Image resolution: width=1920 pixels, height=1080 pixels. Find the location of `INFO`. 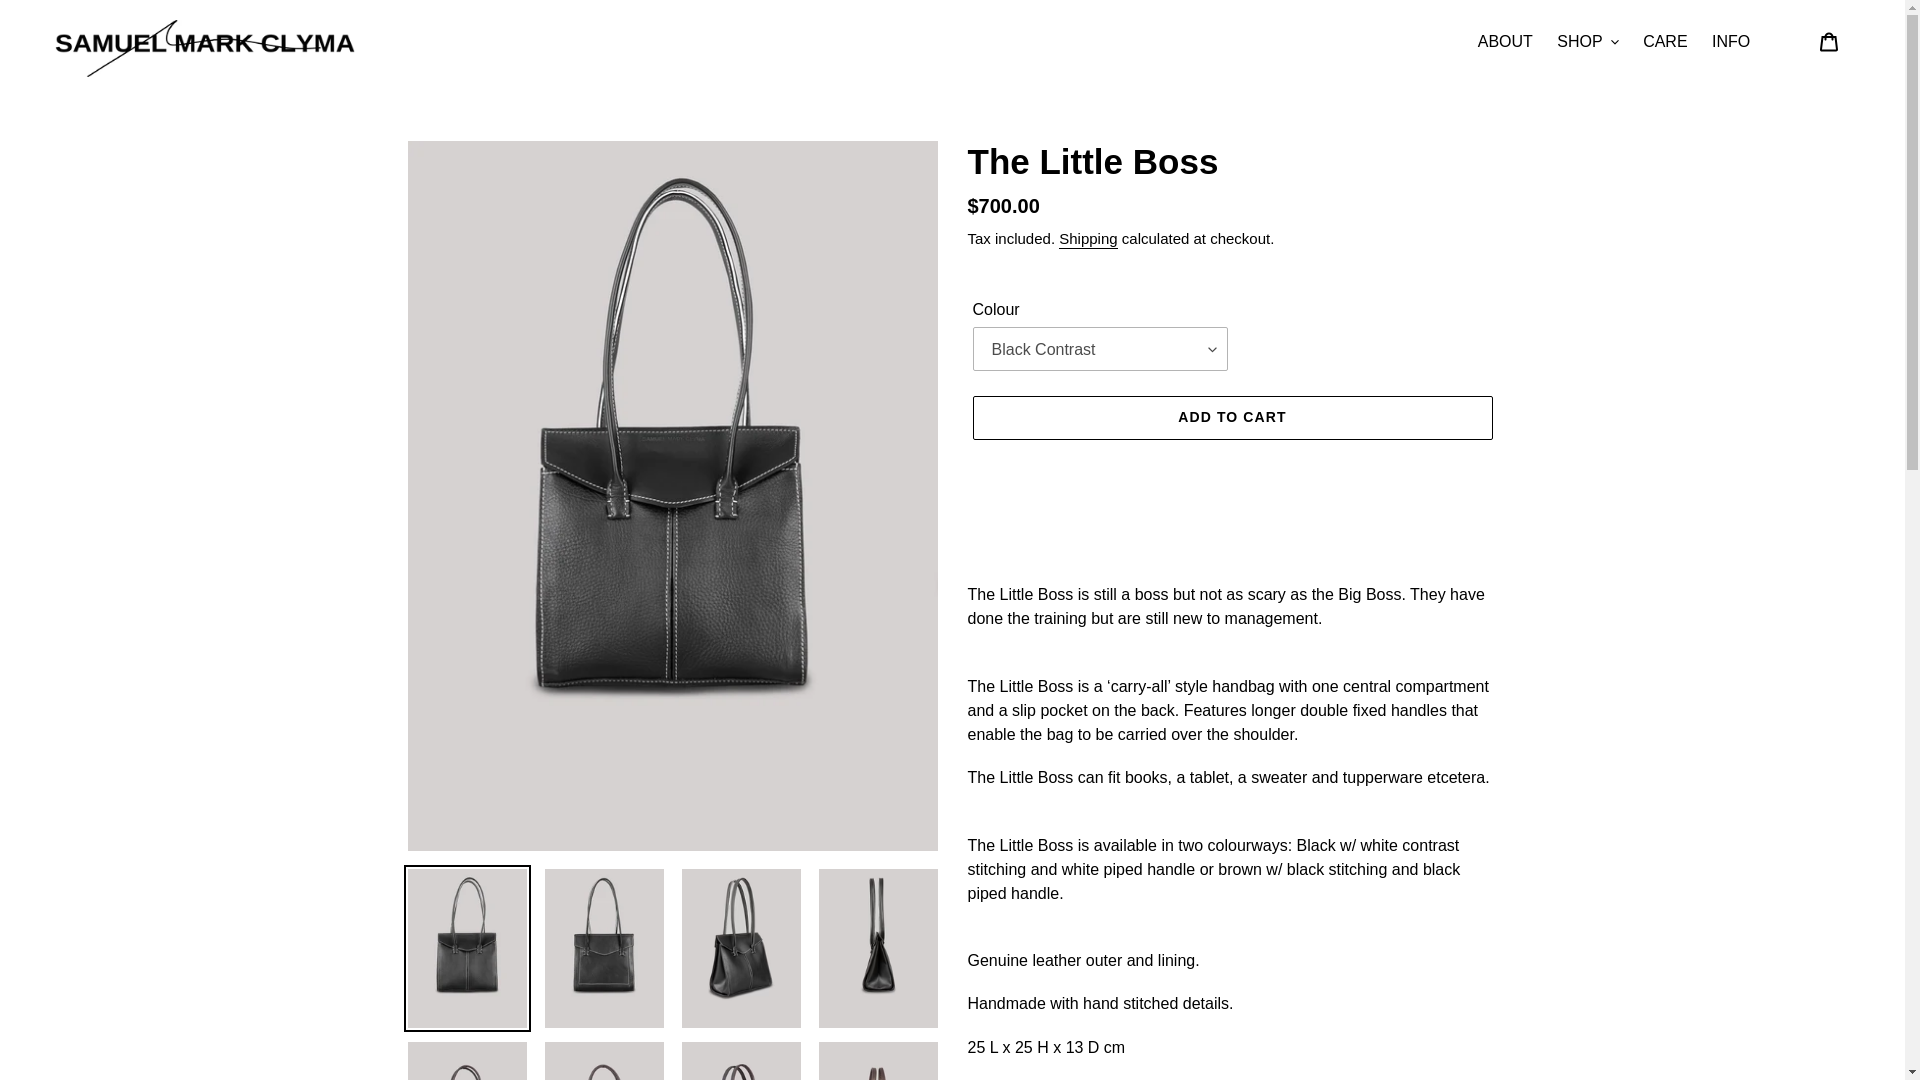

INFO is located at coordinates (1730, 40).